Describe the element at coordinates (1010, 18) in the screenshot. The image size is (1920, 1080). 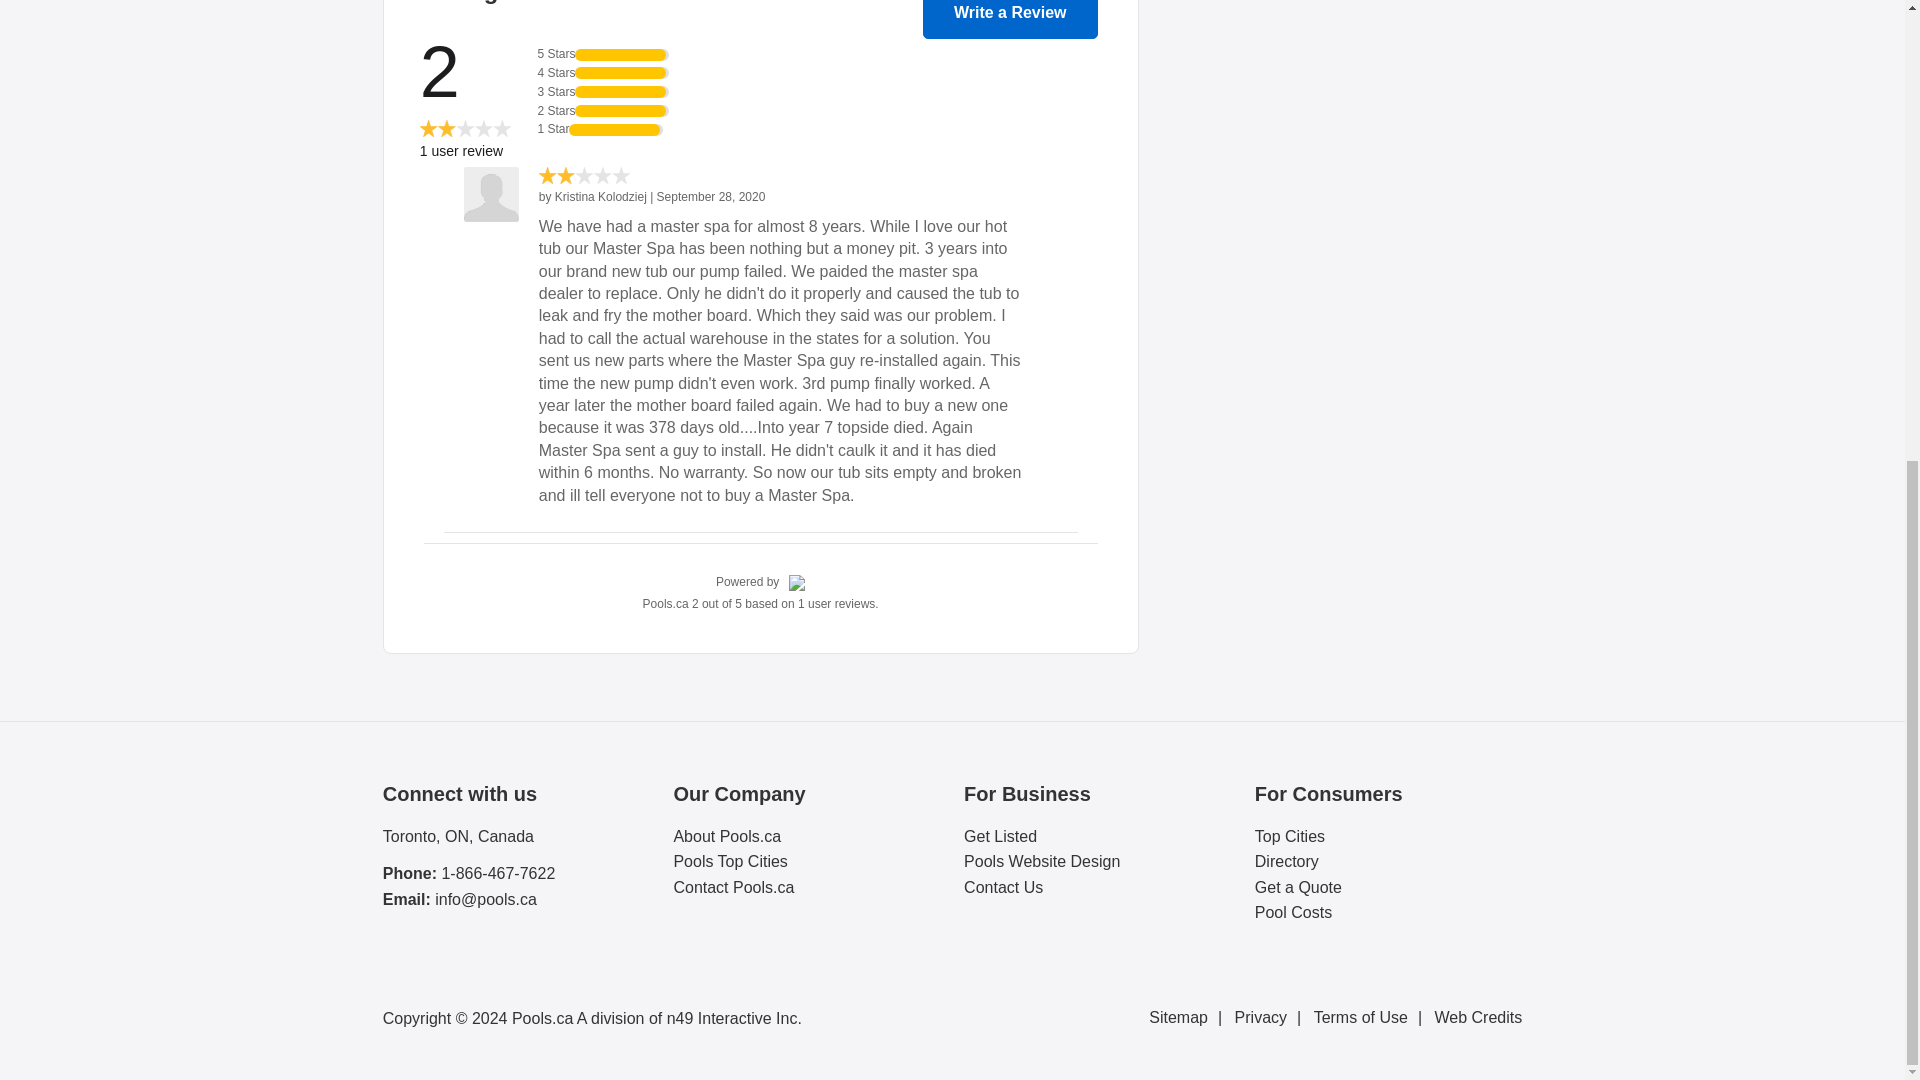
I see `Write a Review` at that location.